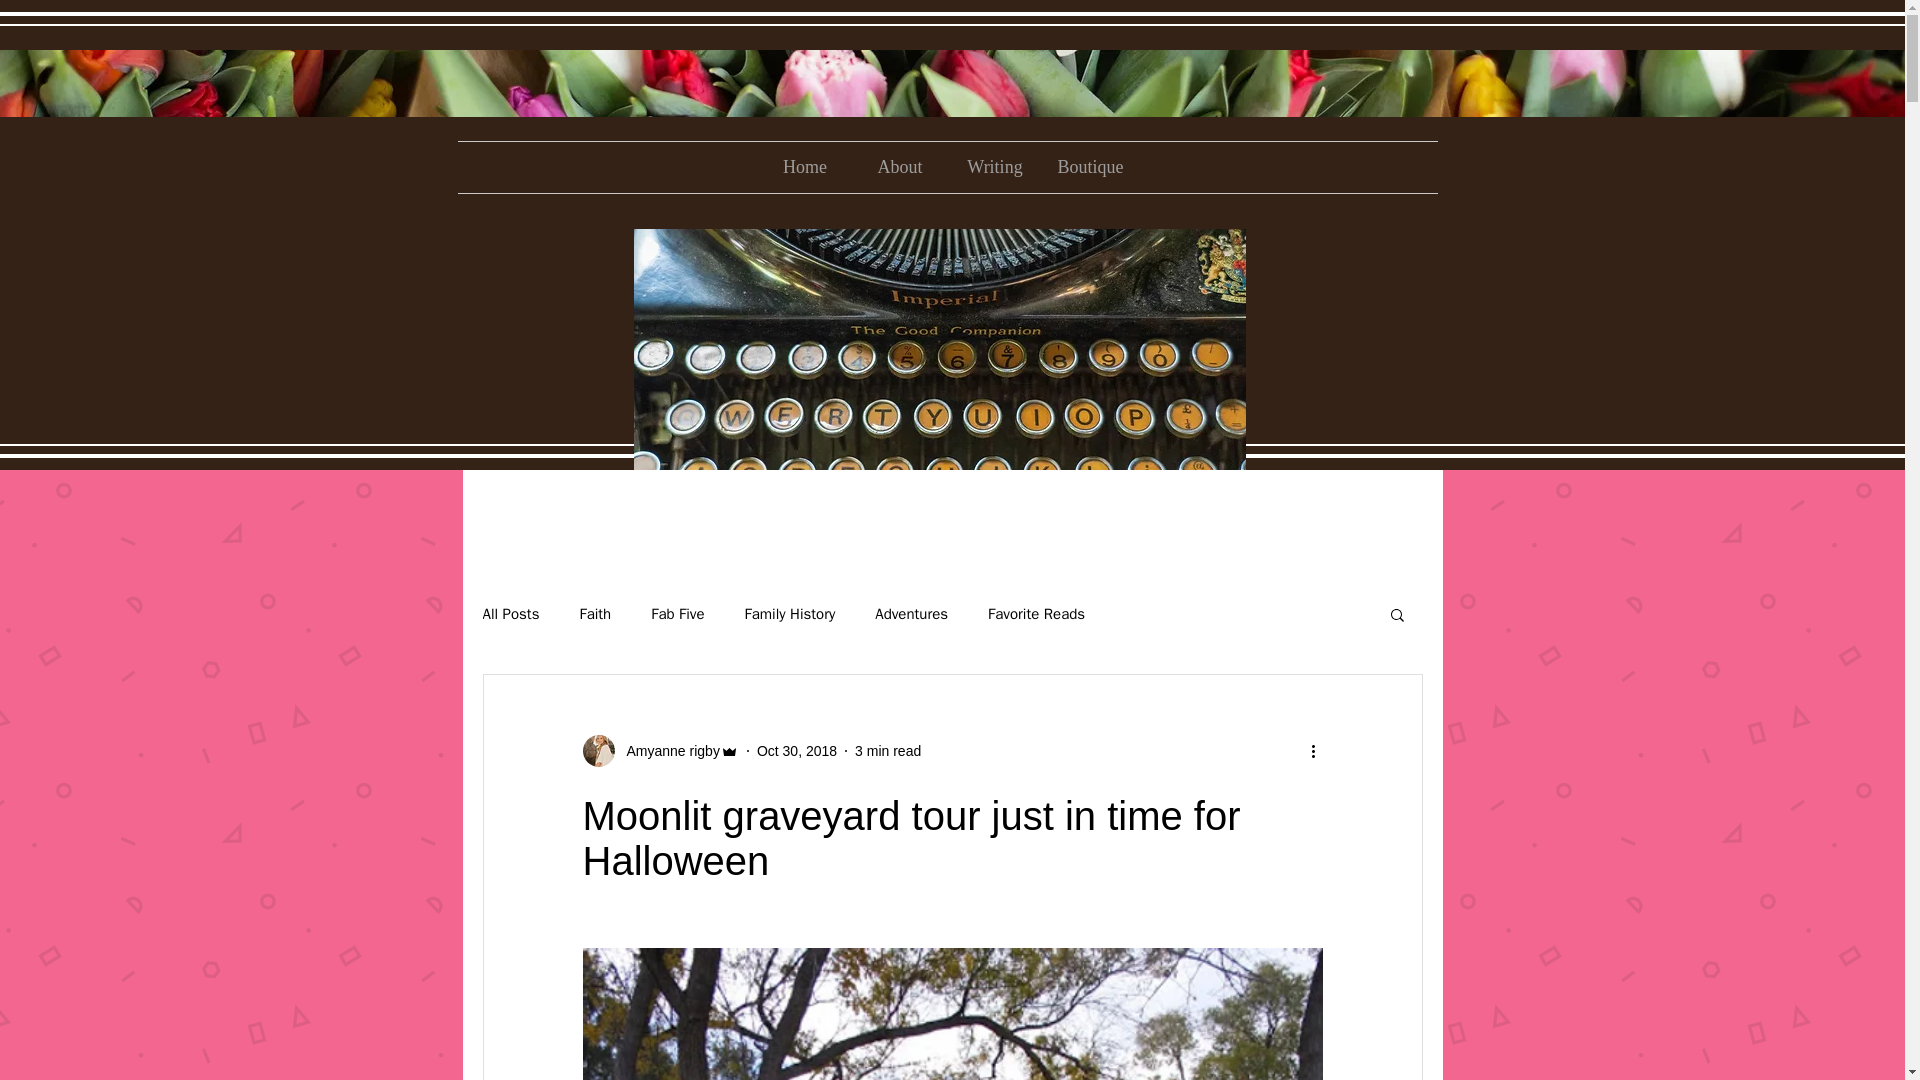 Image resolution: width=1920 pixels, height=1080 pixels. I want to click on Writing, so click(995, 167).